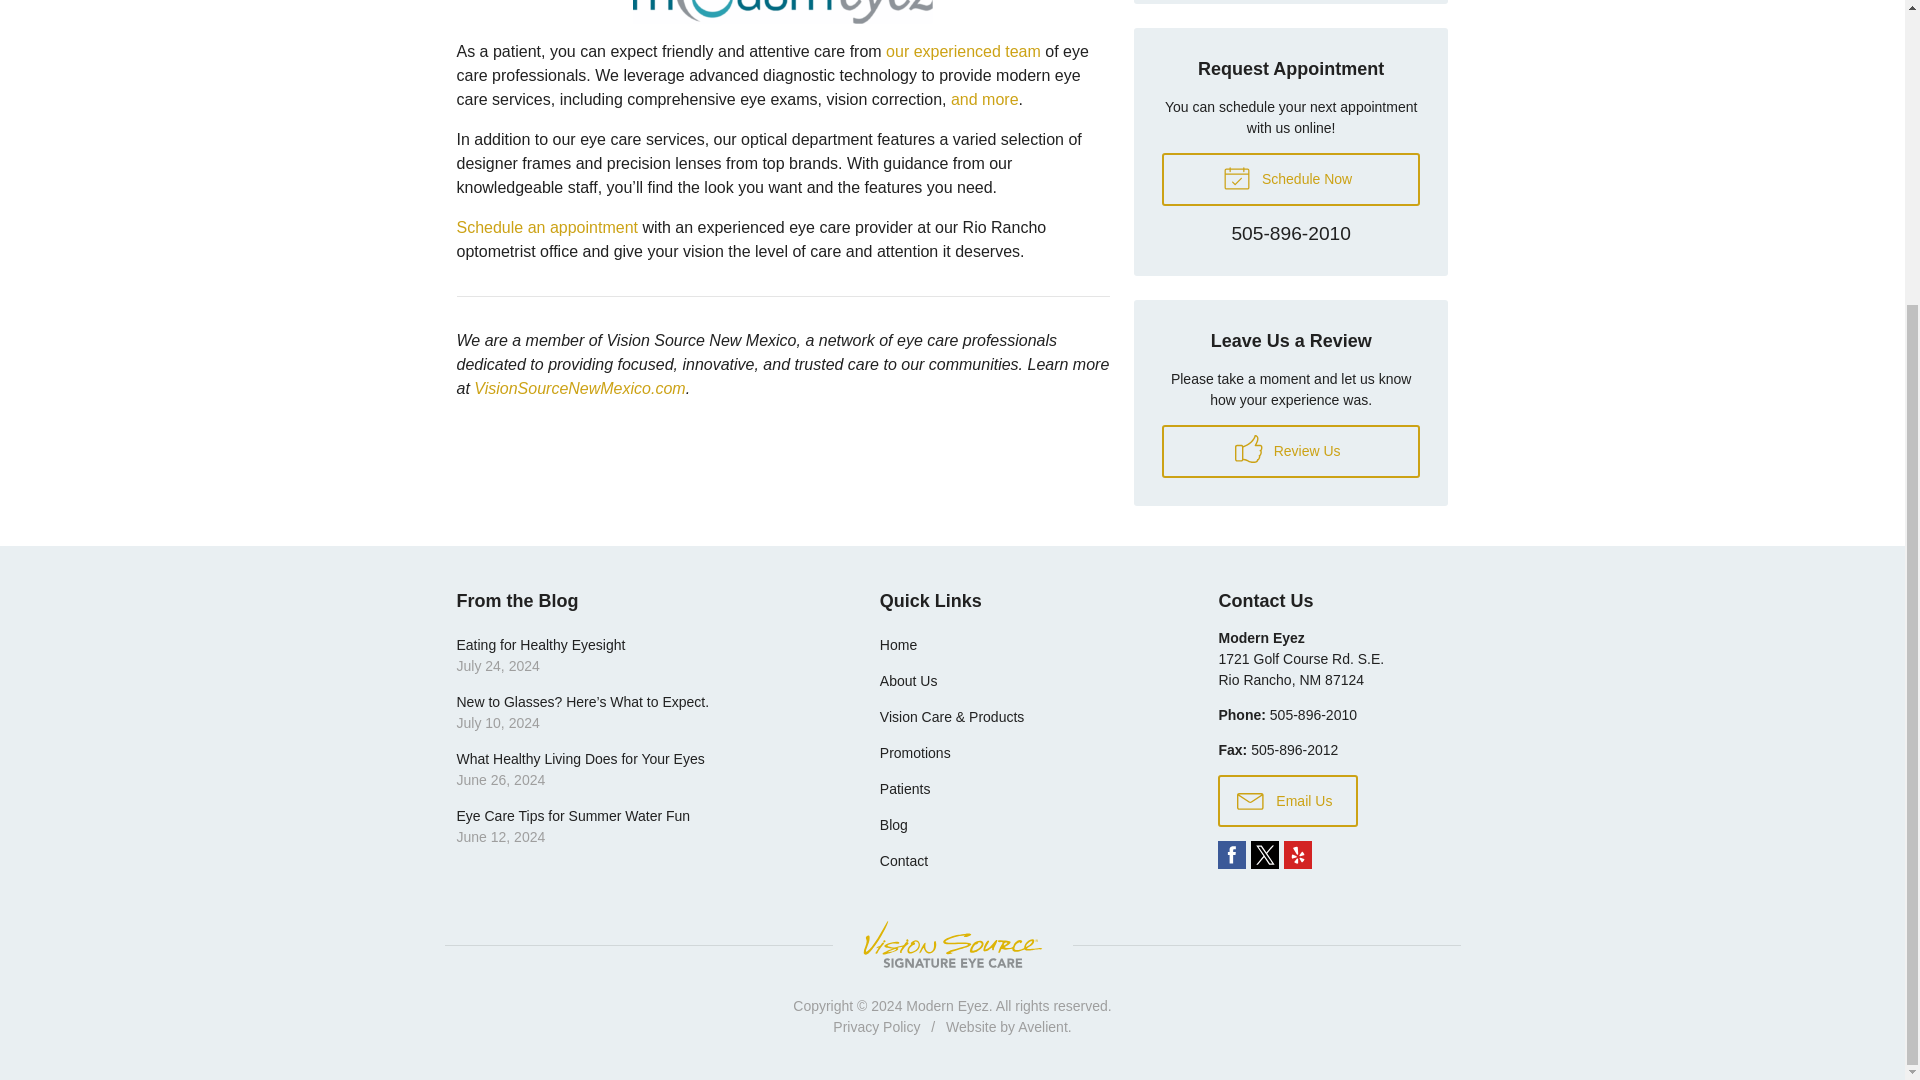 Image resolution: width=1920 pixels, height=1080 pixels. What do you see at coordinates (1264, 855) in the screenshot?
I see `Go to our Twitter Account` at bounding box center [1264, 855].